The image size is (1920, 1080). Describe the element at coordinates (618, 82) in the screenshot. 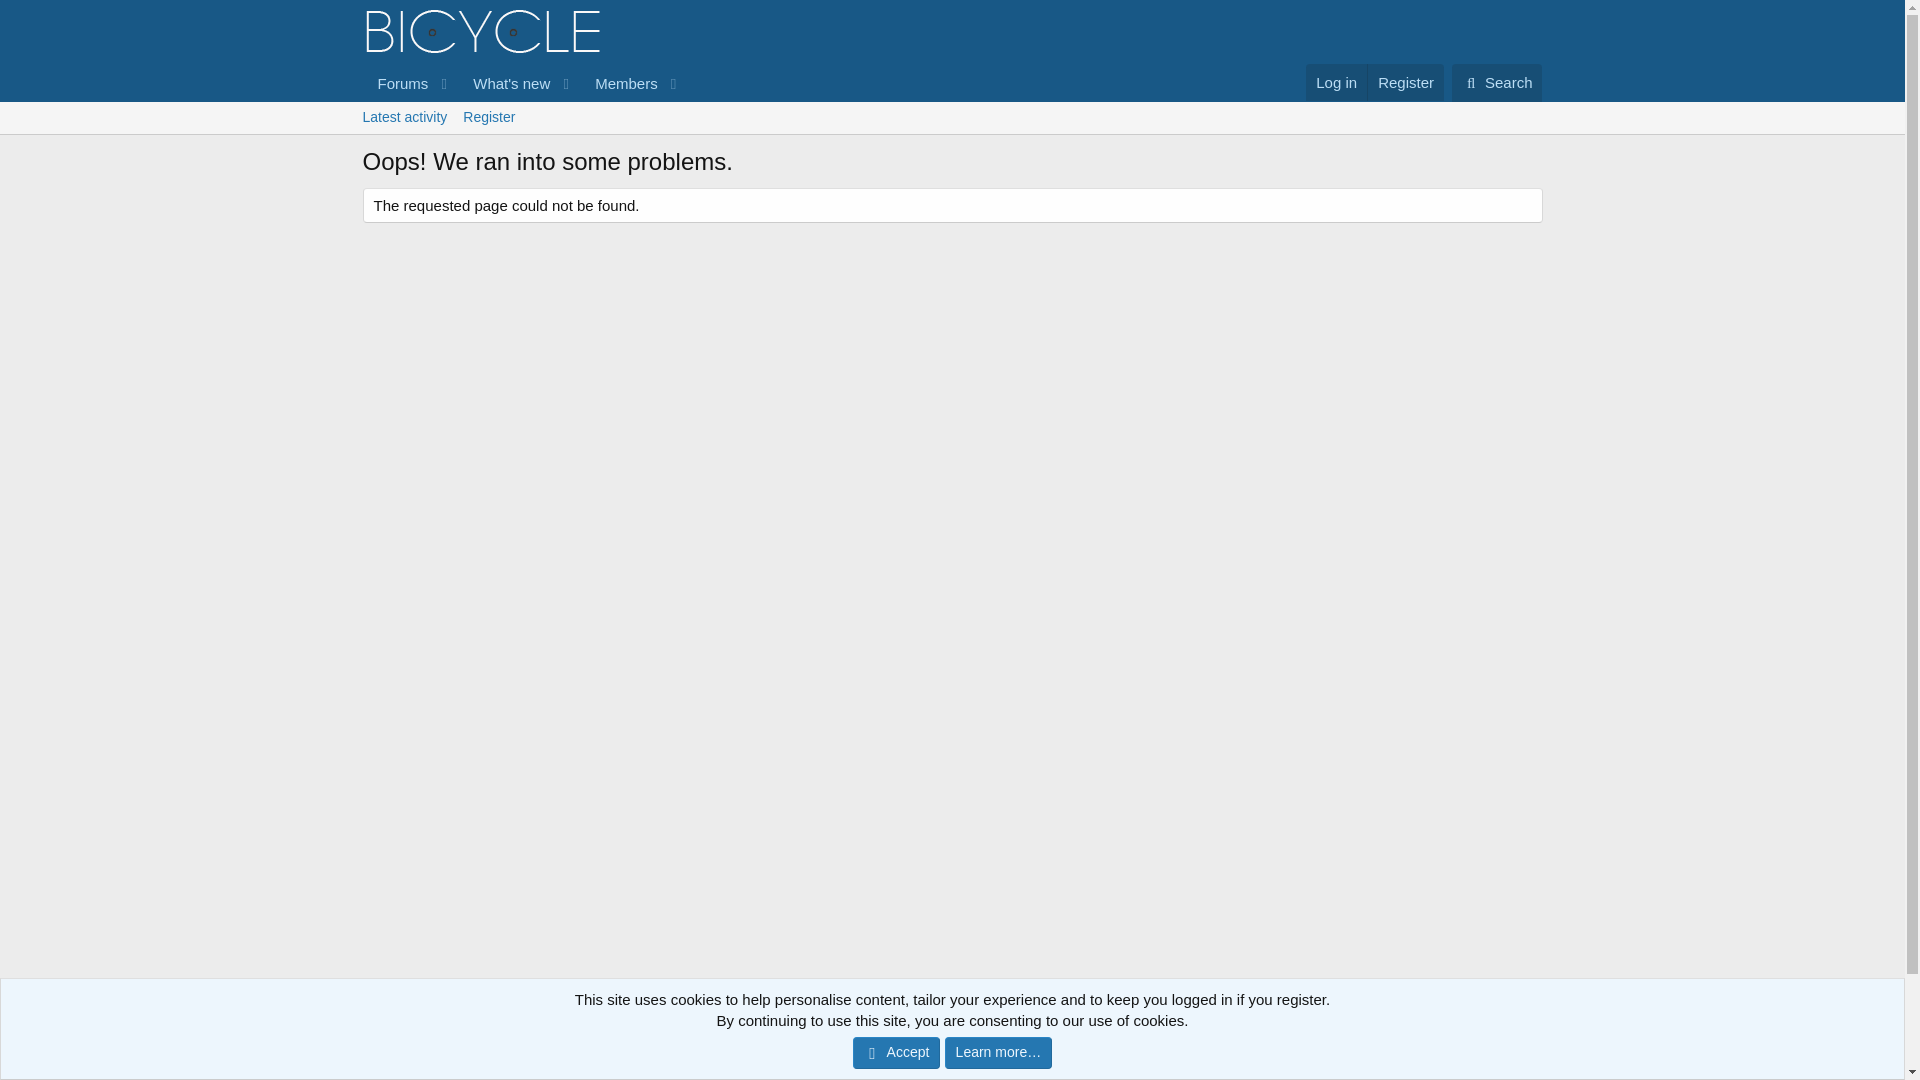

I see `Members` at that location.